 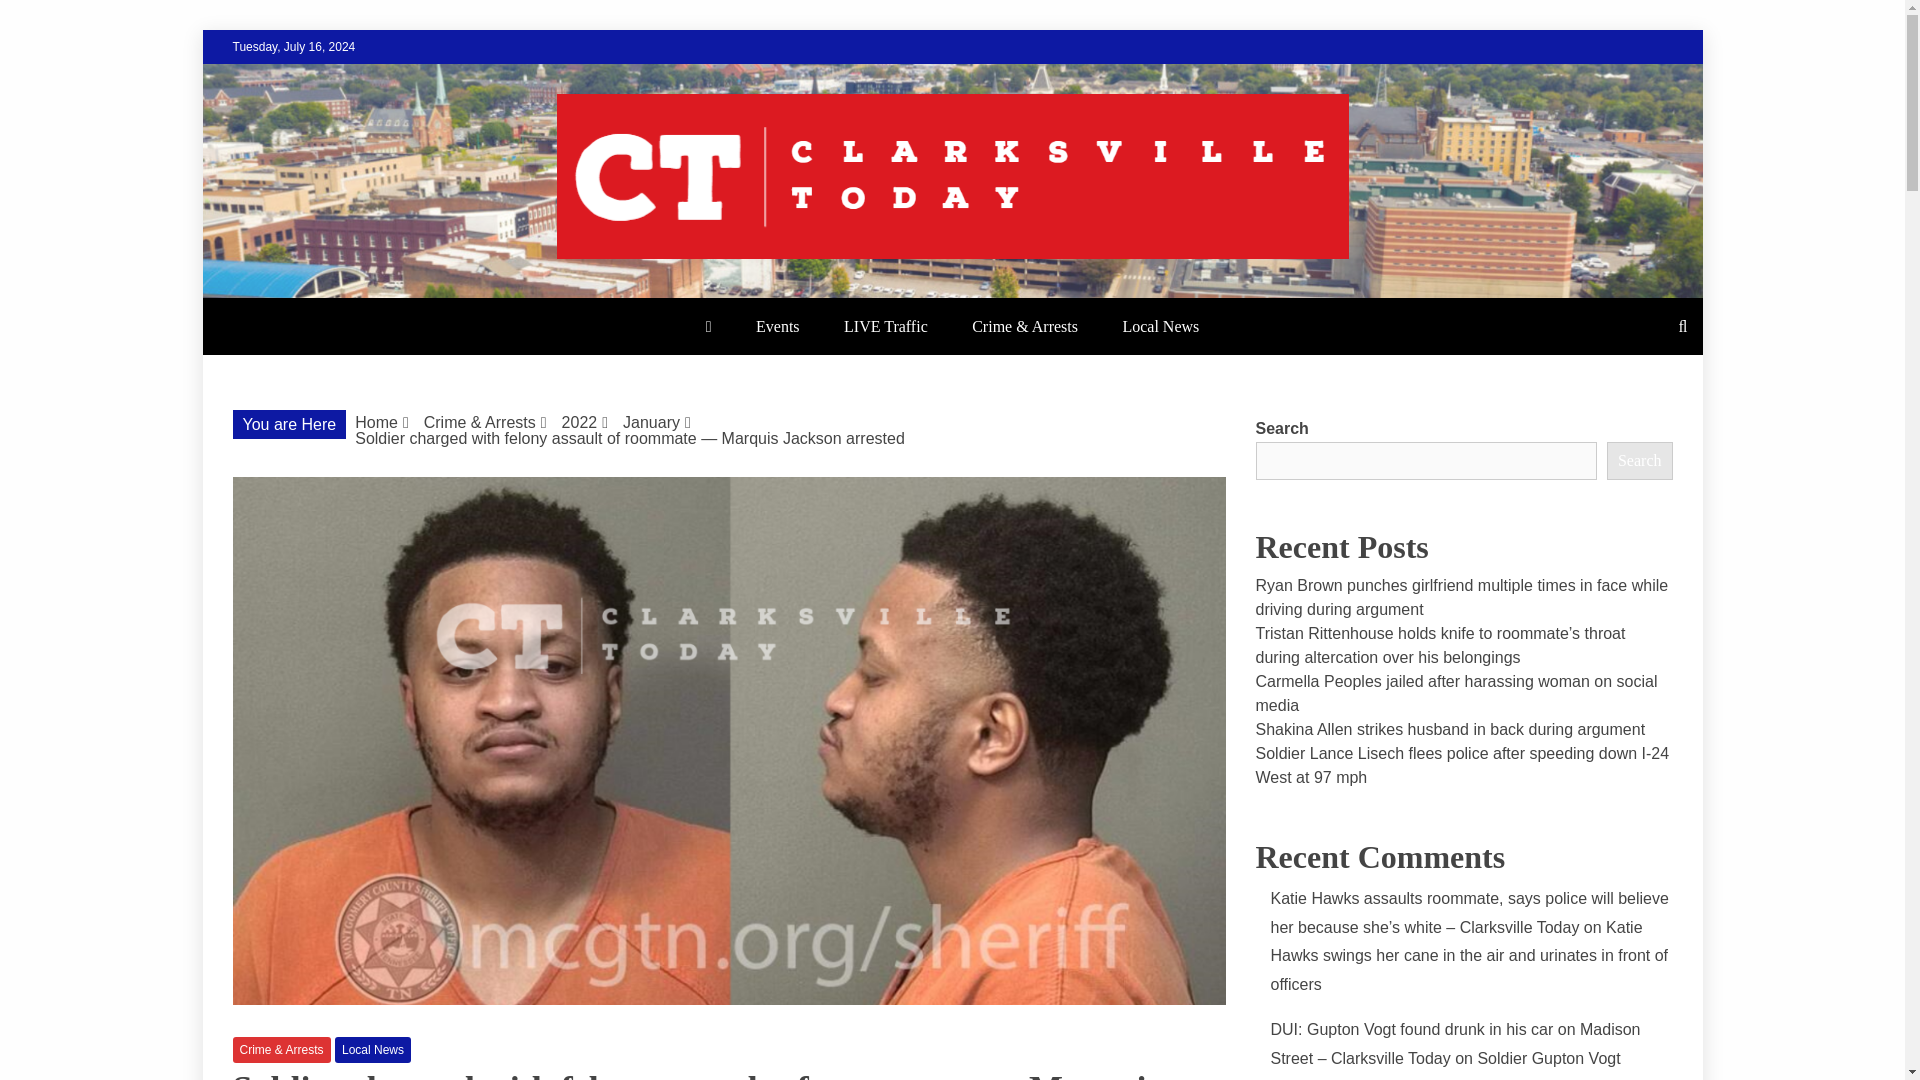 What do you see at coordinates (580, 422) in the screenshot?
I see `2022` at bounding box center [580, 422].